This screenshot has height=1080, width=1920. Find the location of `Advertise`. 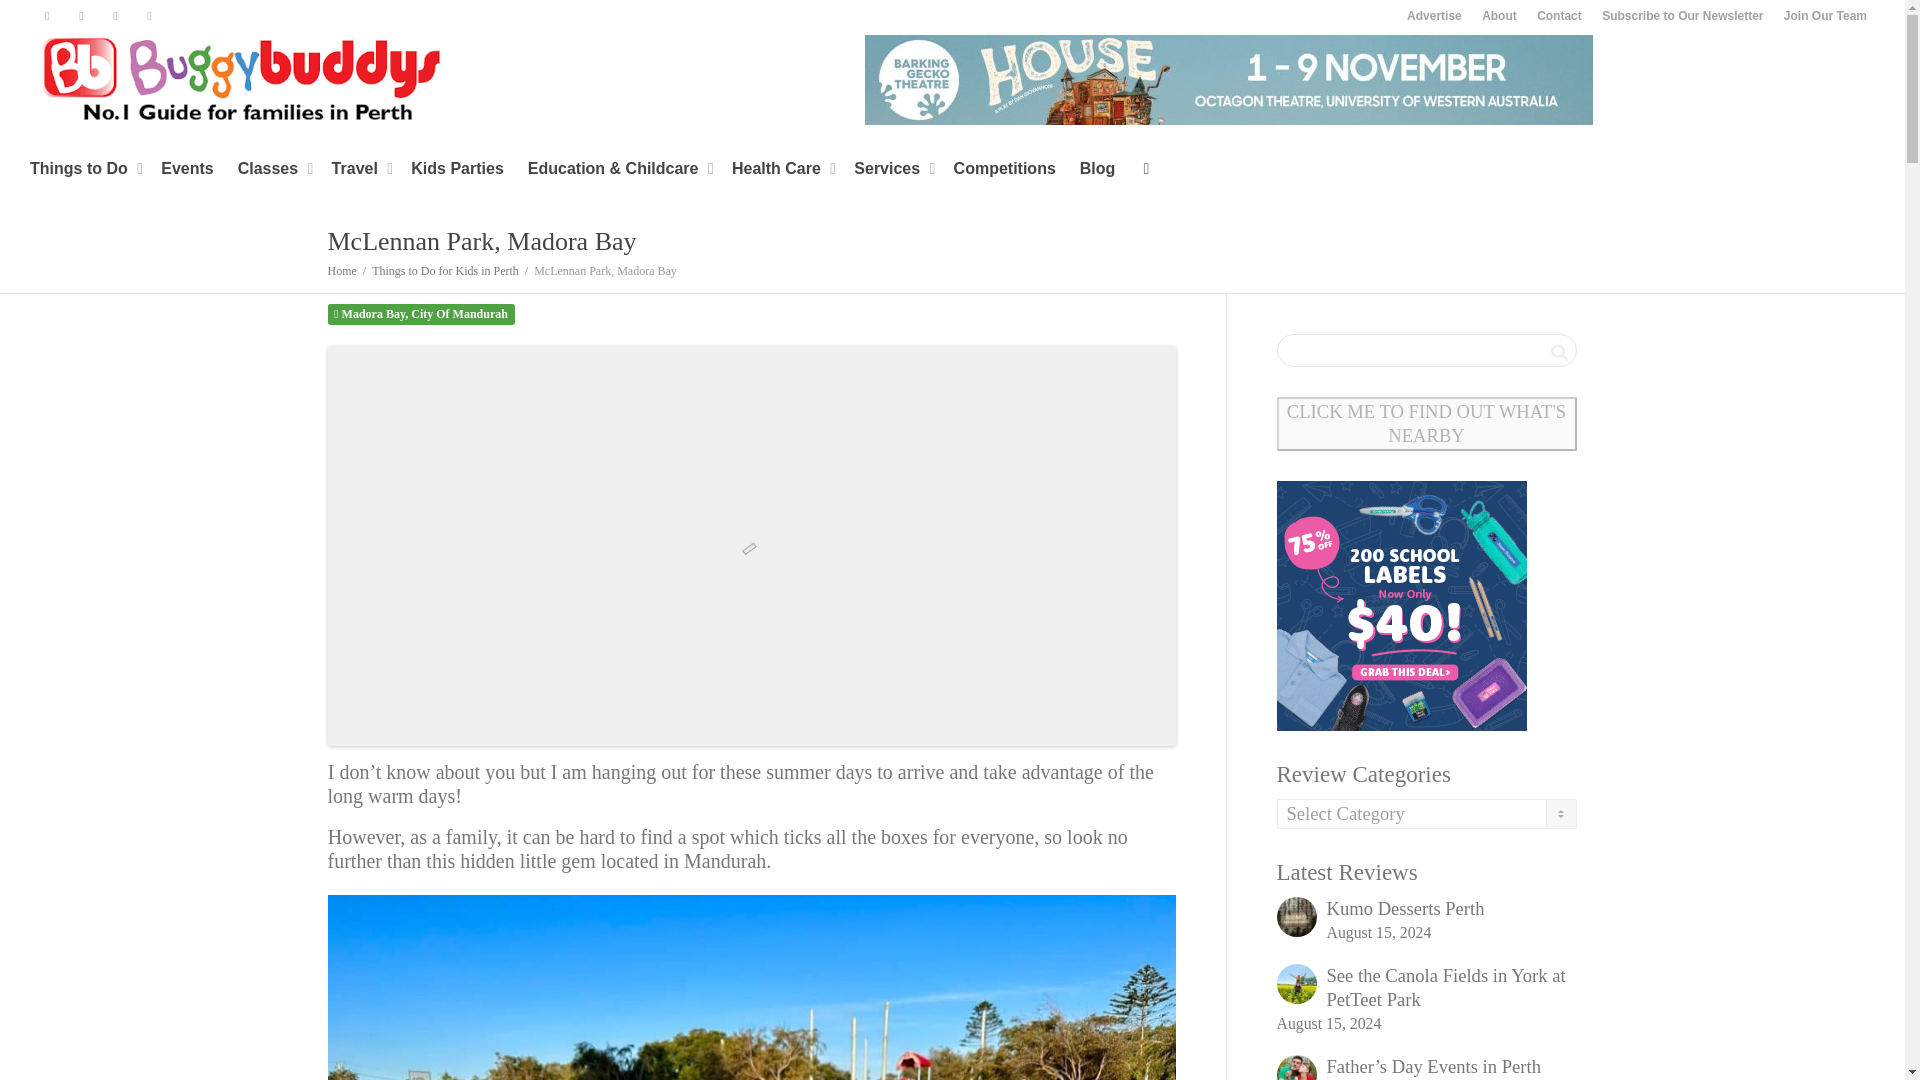

Advertise is located at coordinates (1434, 16).